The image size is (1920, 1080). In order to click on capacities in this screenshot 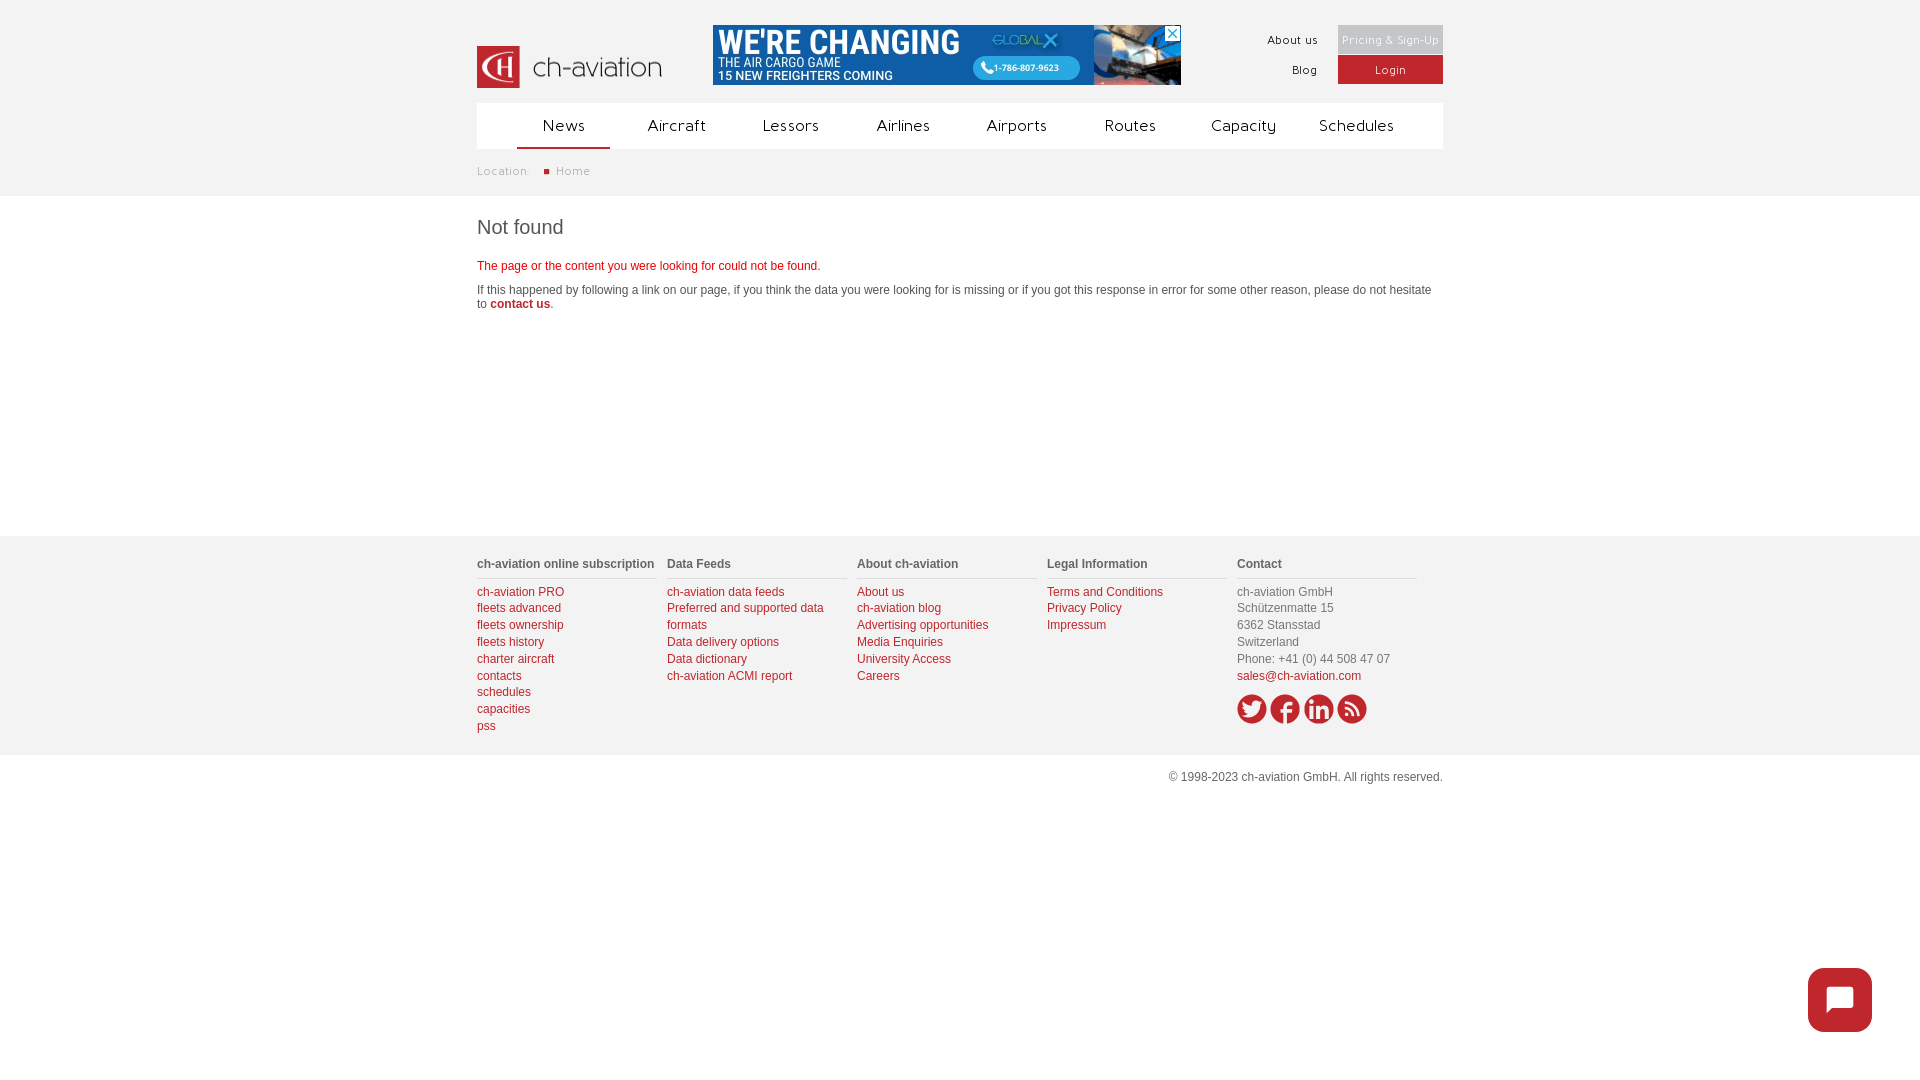, I will do `click(504, 709)`.